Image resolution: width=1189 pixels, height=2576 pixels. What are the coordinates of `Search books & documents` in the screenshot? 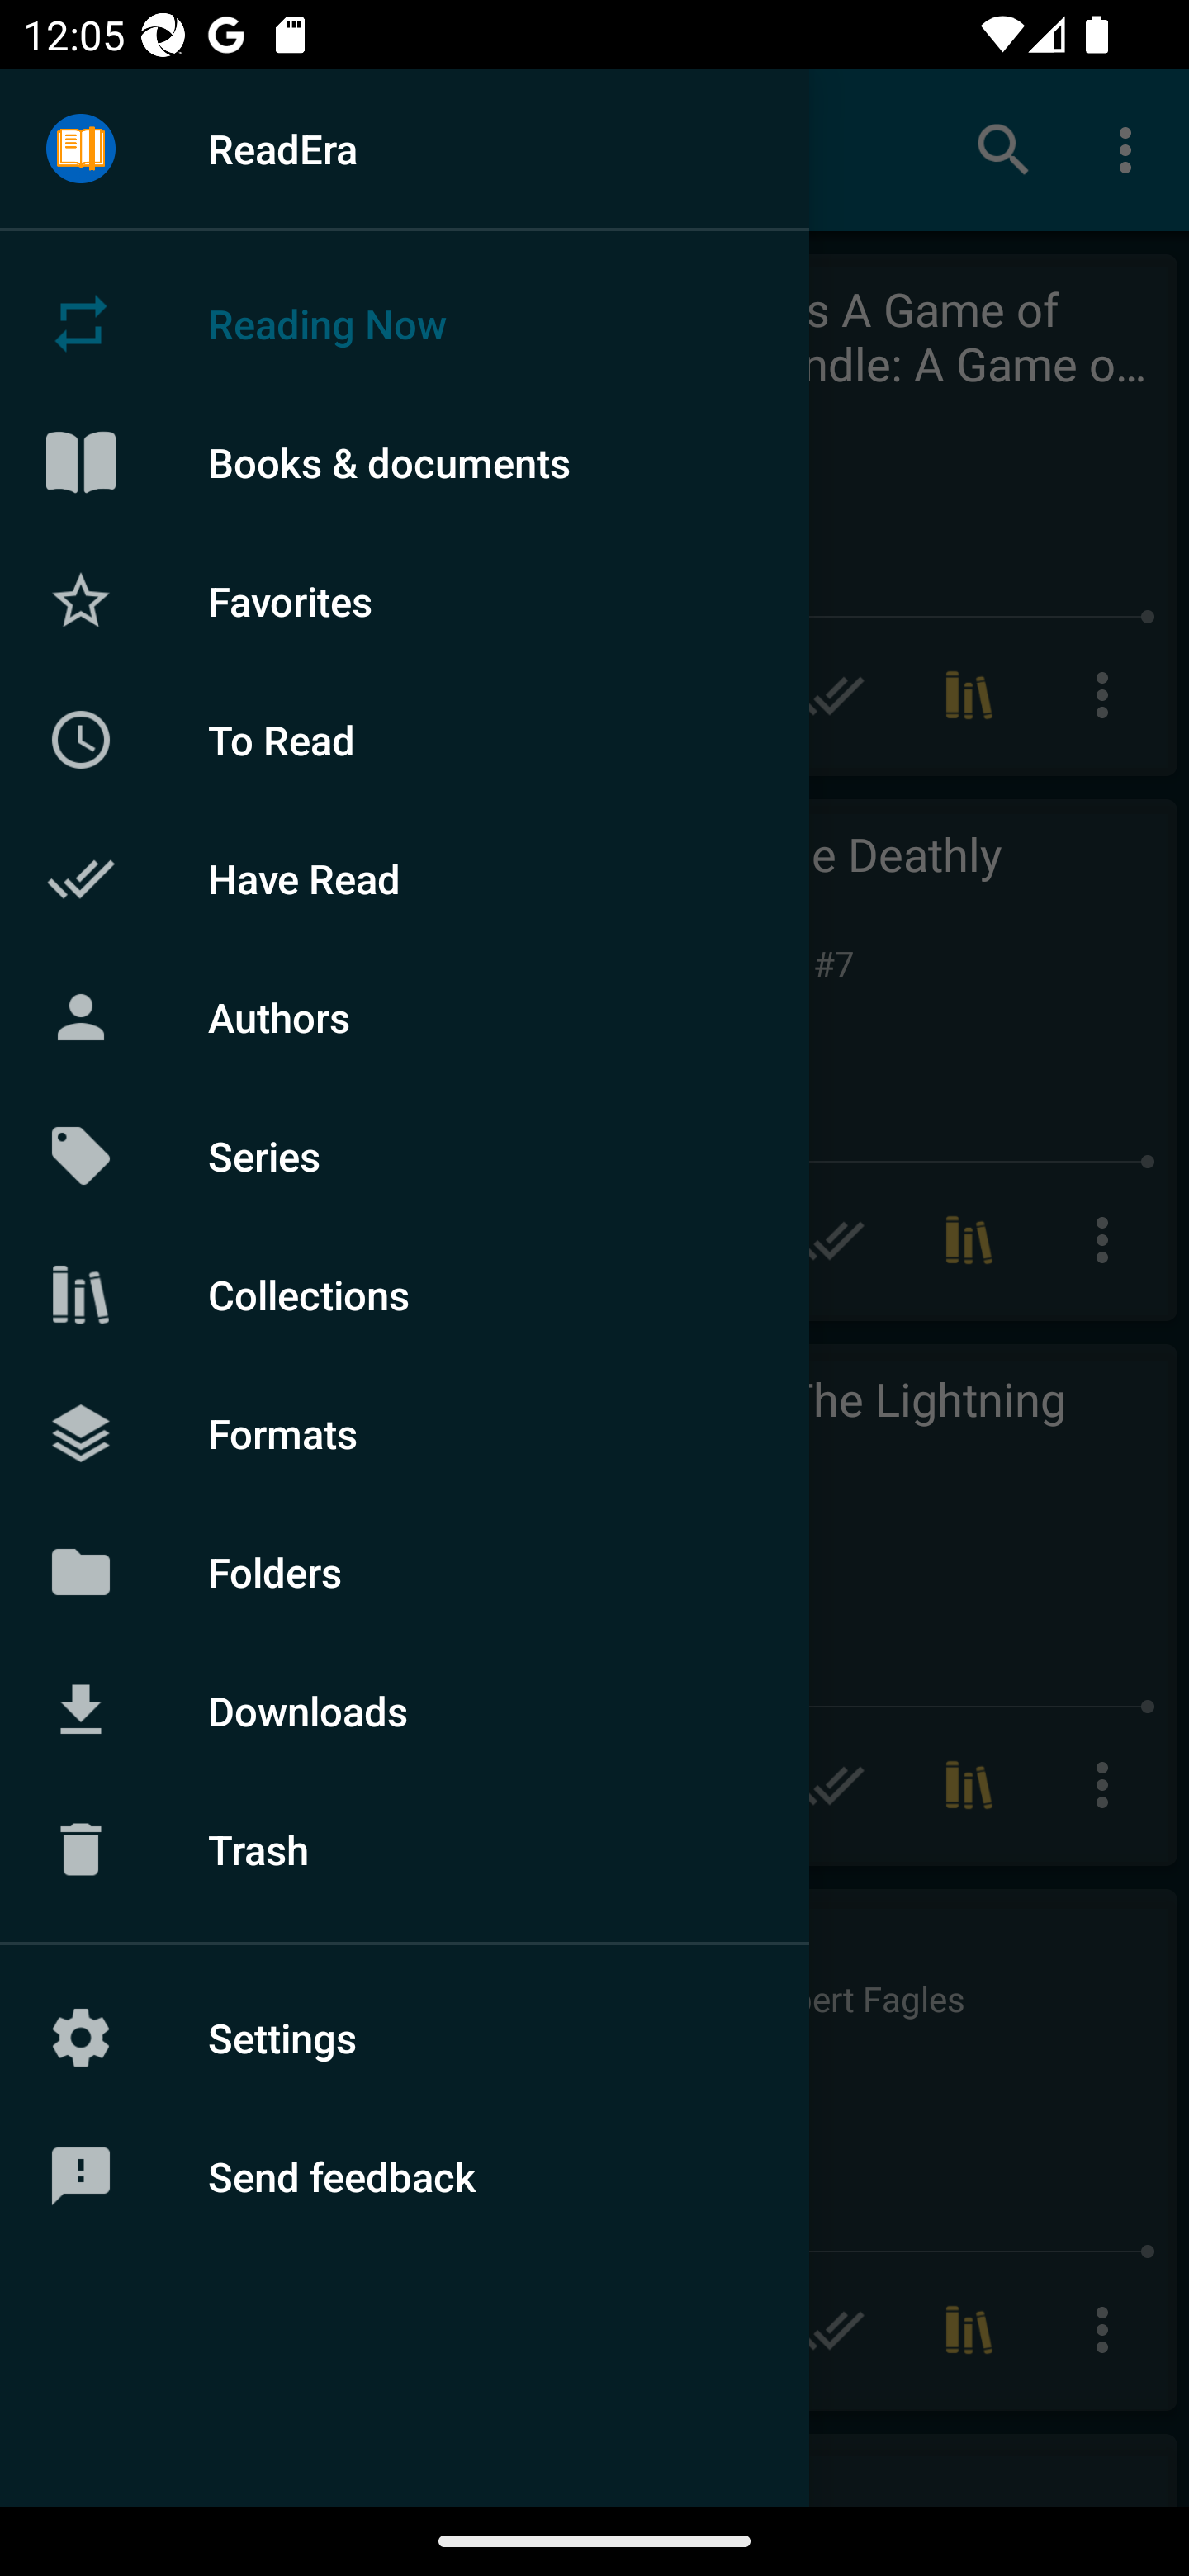 It's located at (1004, 149).